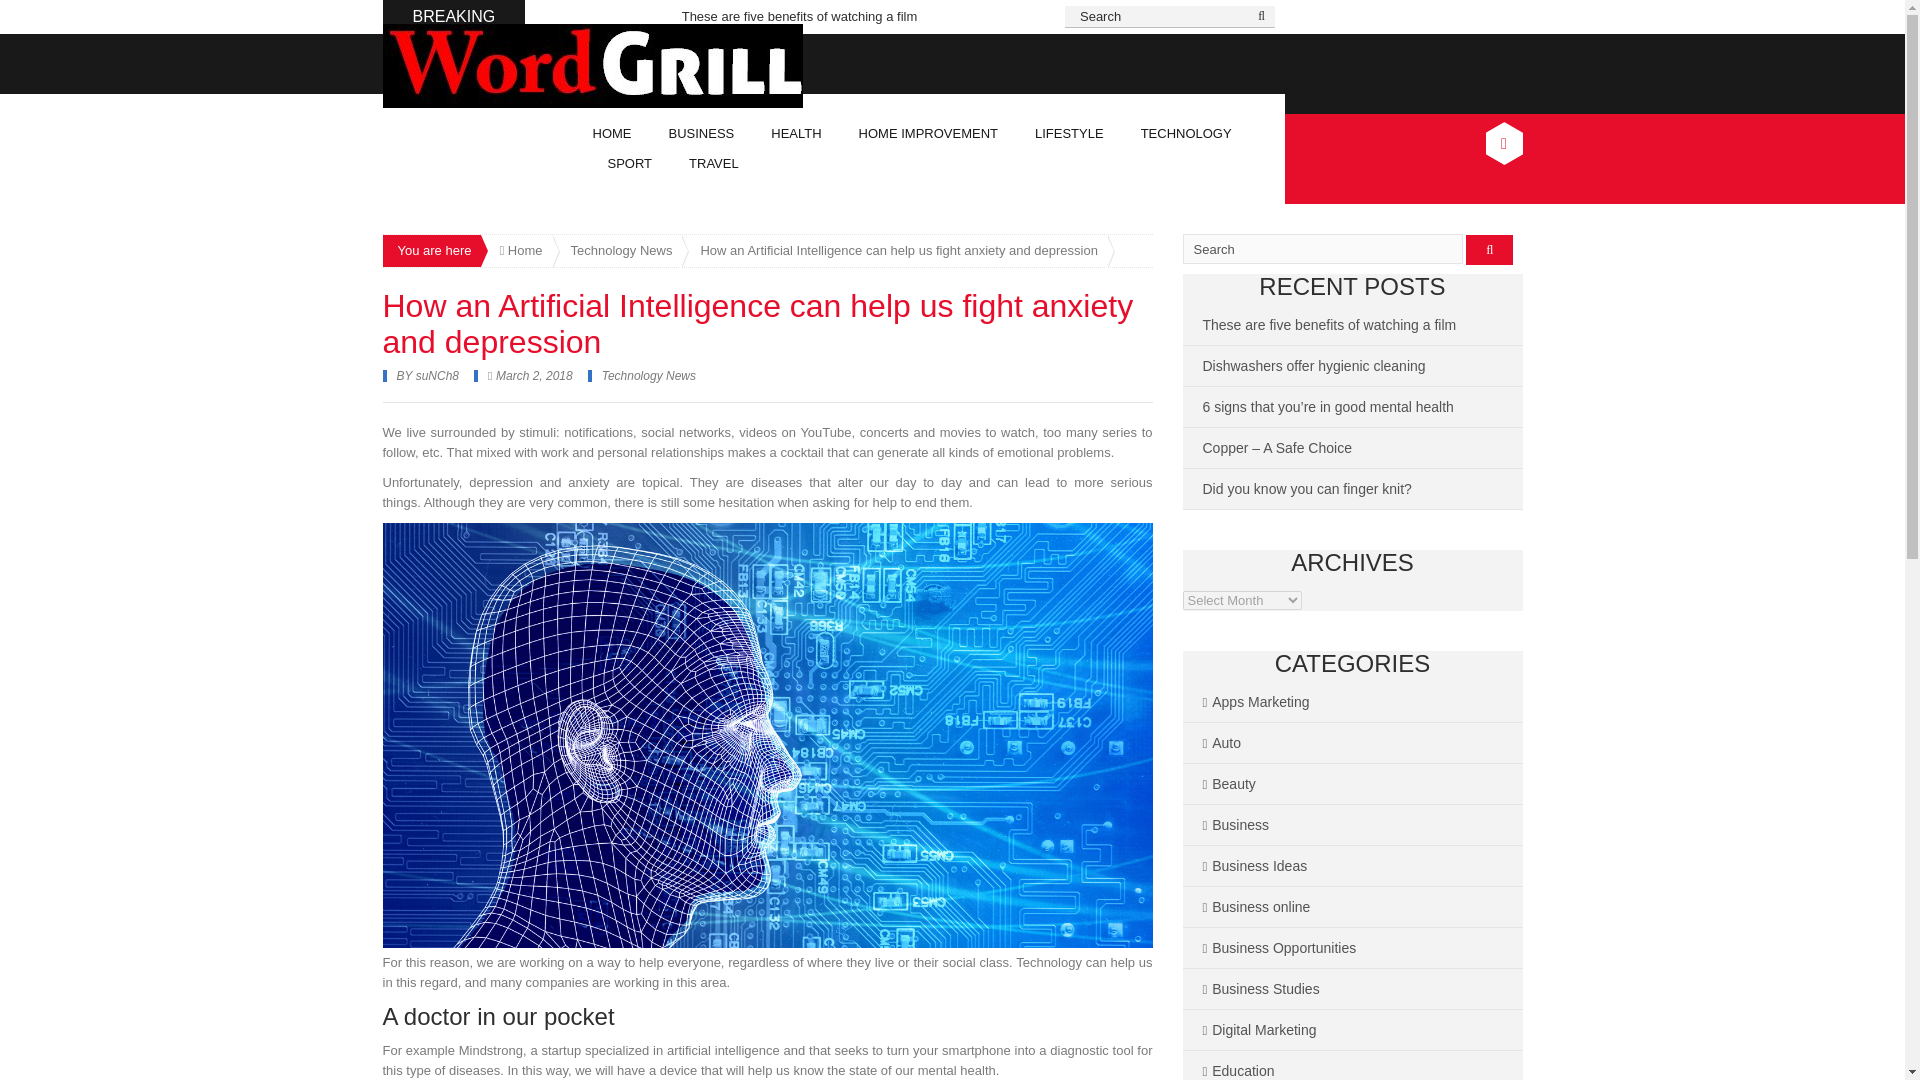 The image size is (1920, 1080). What do you see at coordinates (1070, 134) in the screenshot?
I see `LIFESTYLE` at bounding box center [1070, 134].